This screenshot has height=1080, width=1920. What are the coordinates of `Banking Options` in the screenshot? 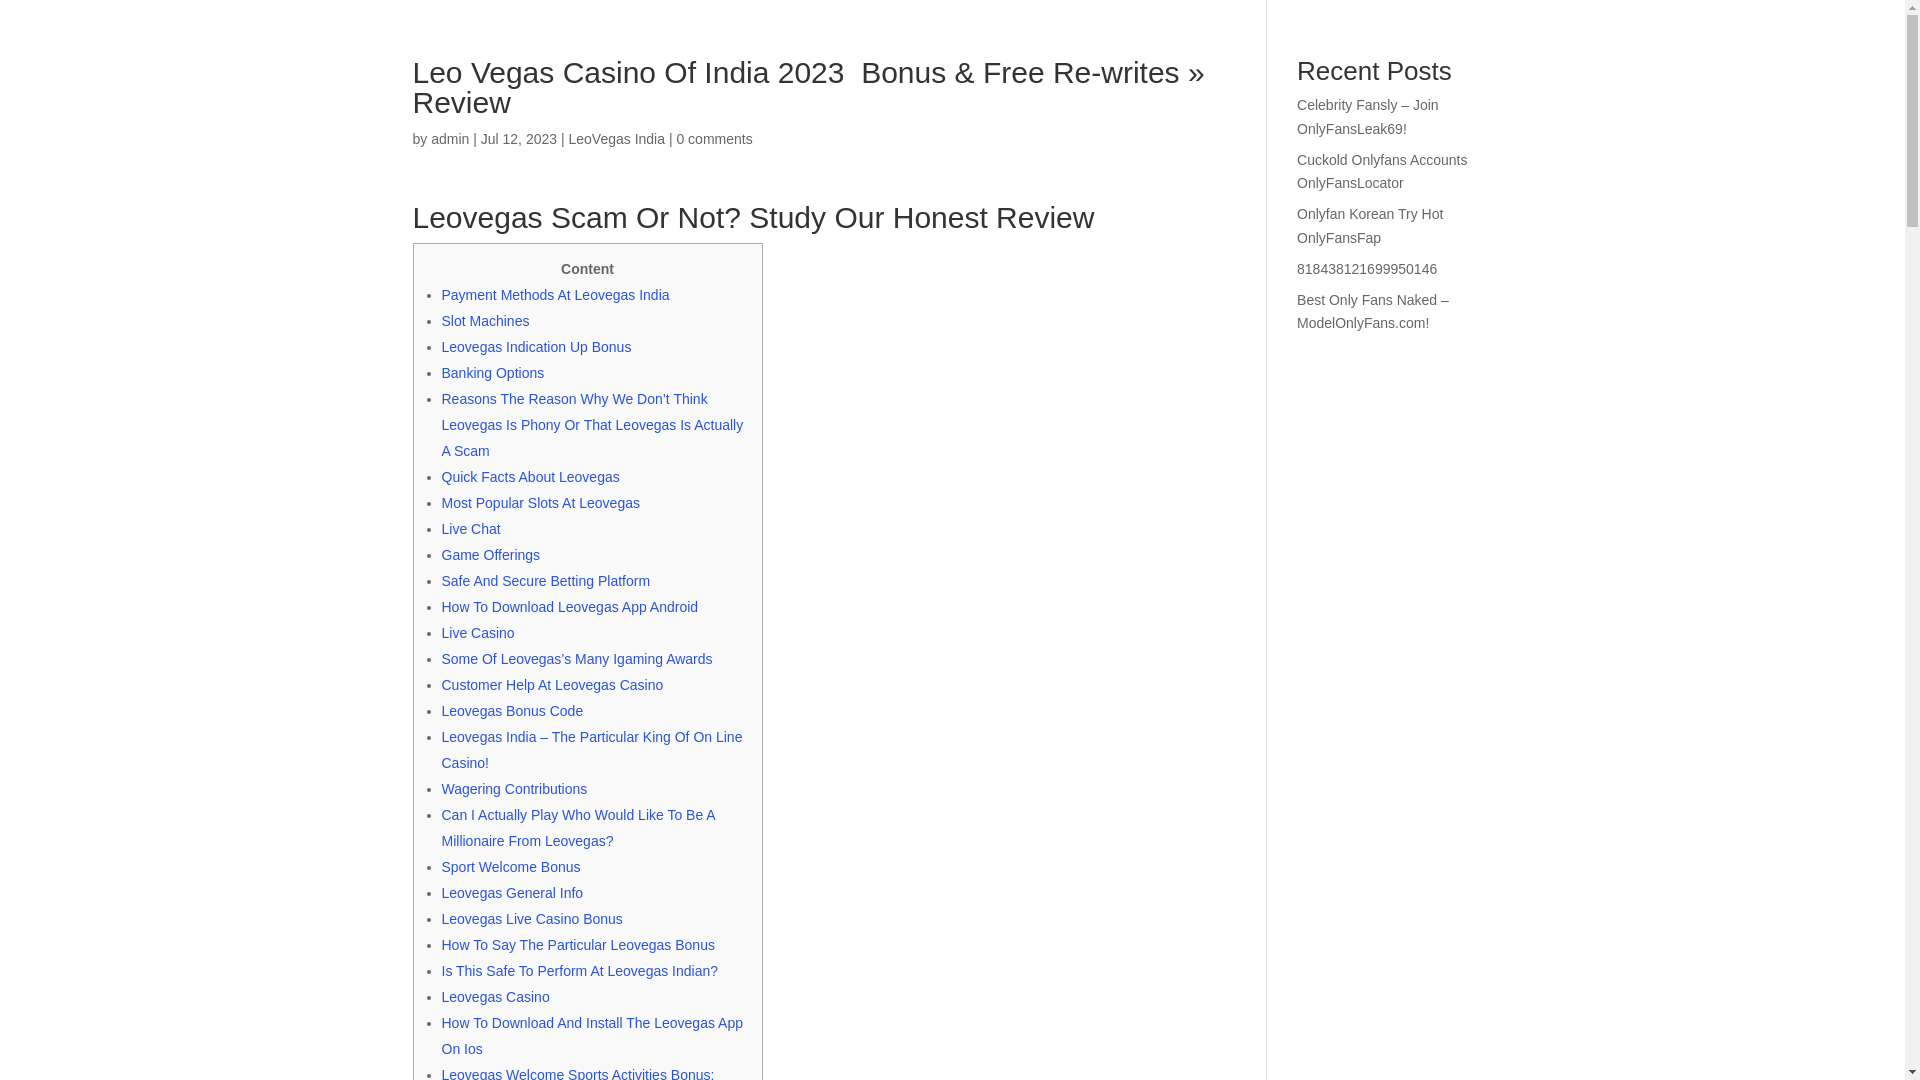 It's located at (493, 373).